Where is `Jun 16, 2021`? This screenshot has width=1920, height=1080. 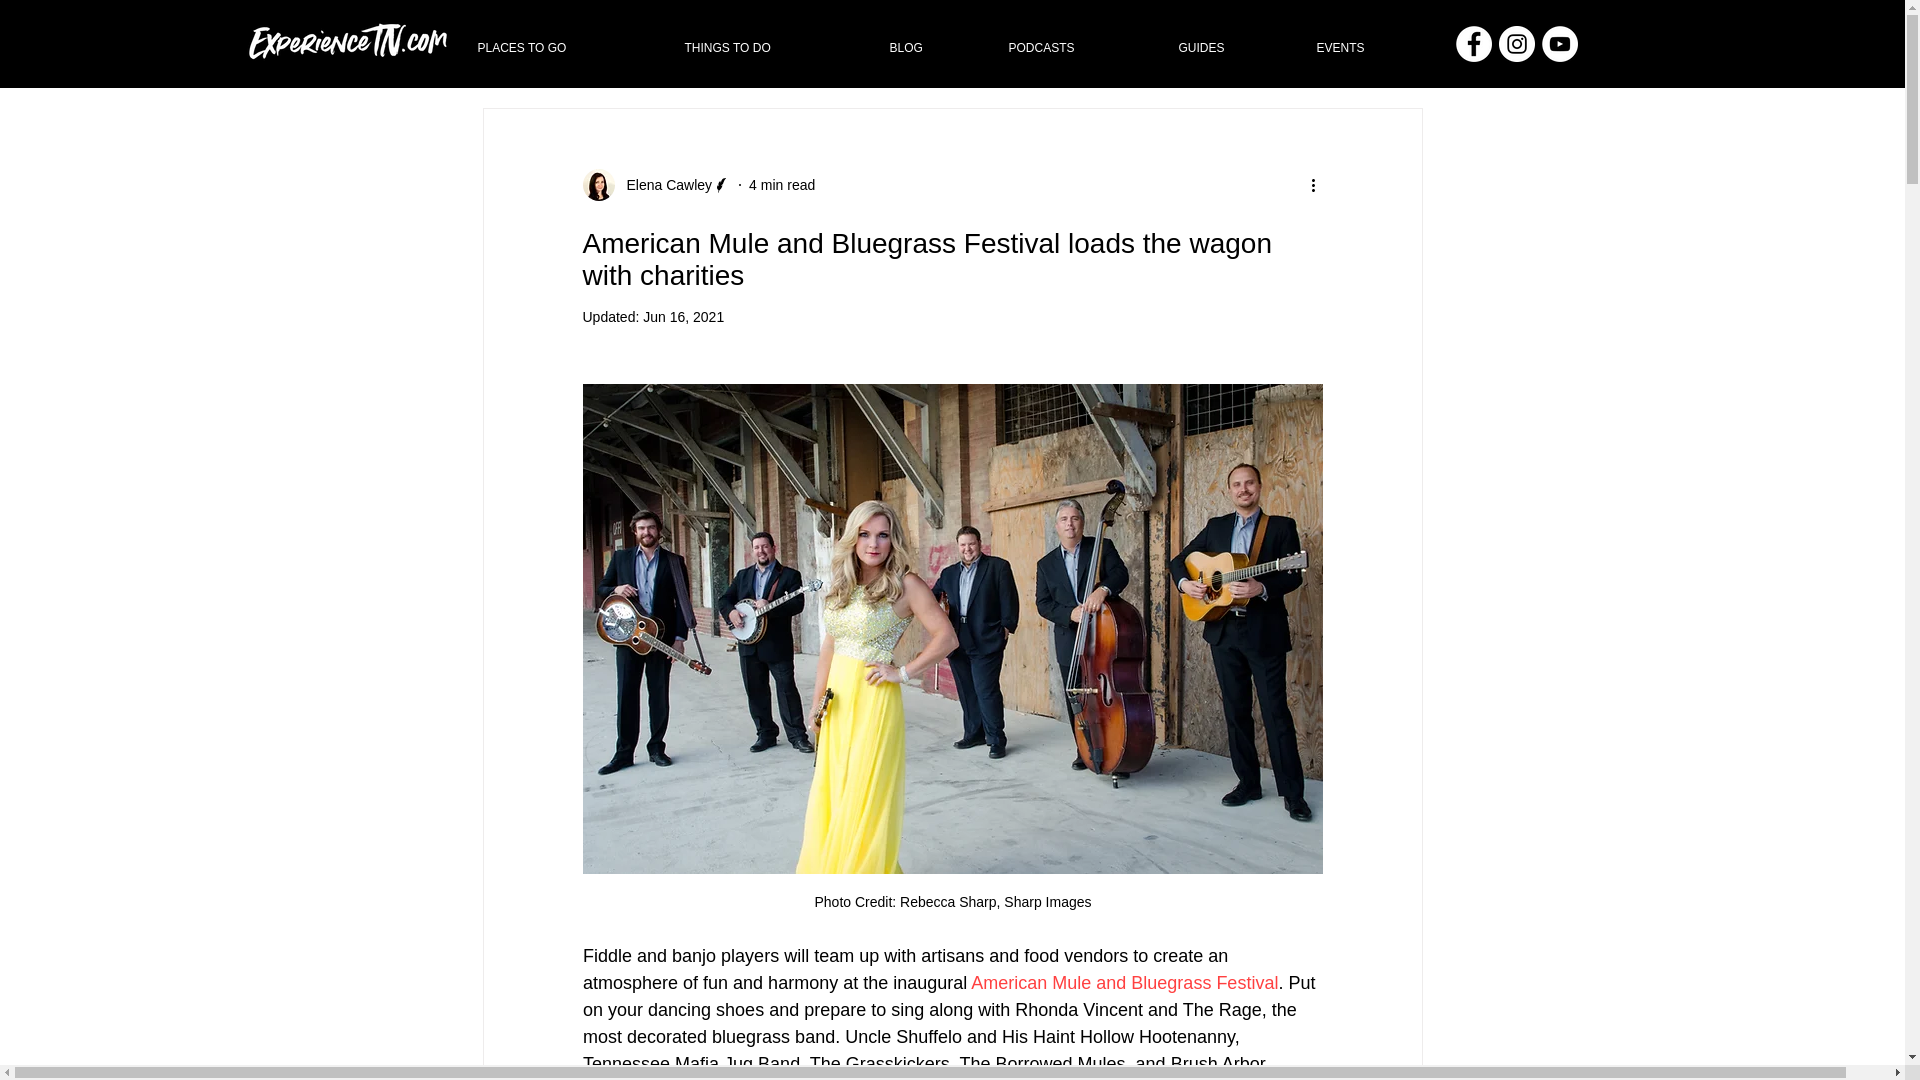
Jun 16, 2021 is located at coordinates (683, 316).